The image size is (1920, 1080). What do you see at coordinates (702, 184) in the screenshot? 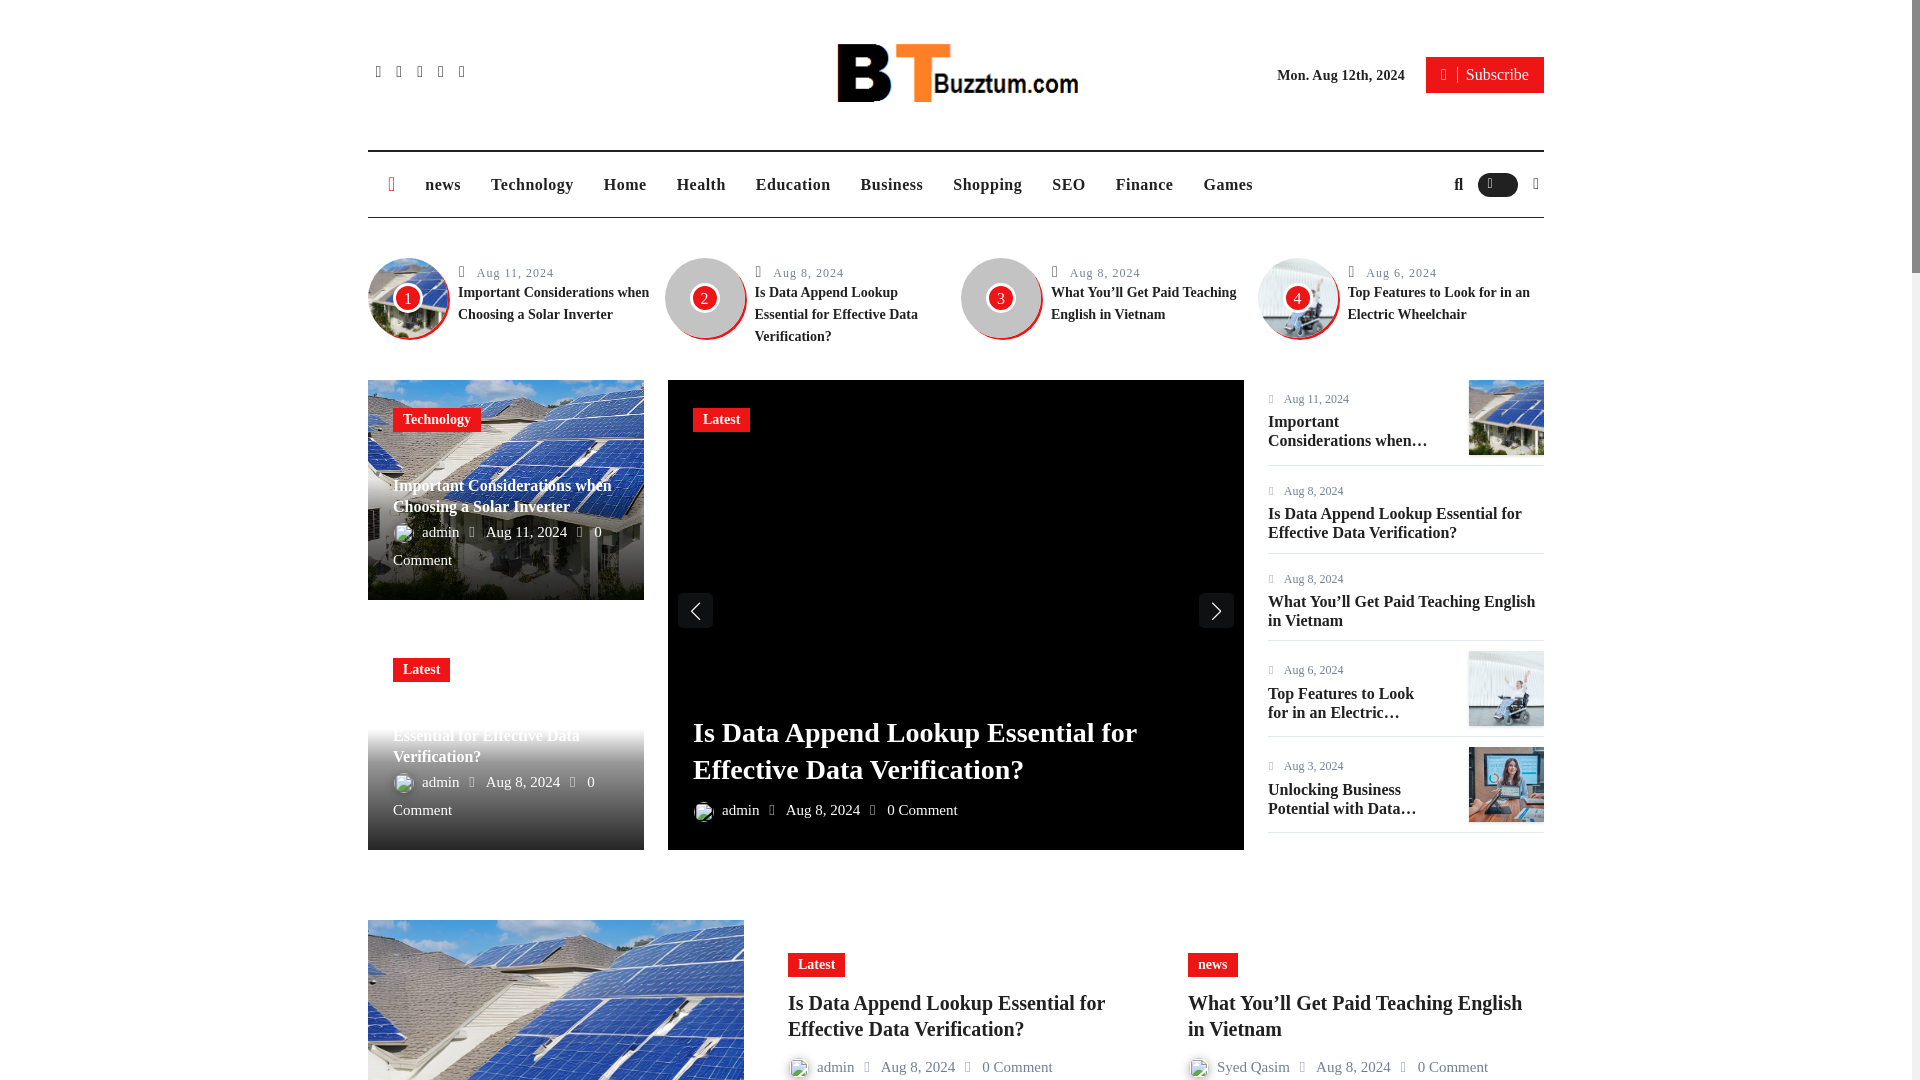
I see `Health` at bounding box center [702, 184].